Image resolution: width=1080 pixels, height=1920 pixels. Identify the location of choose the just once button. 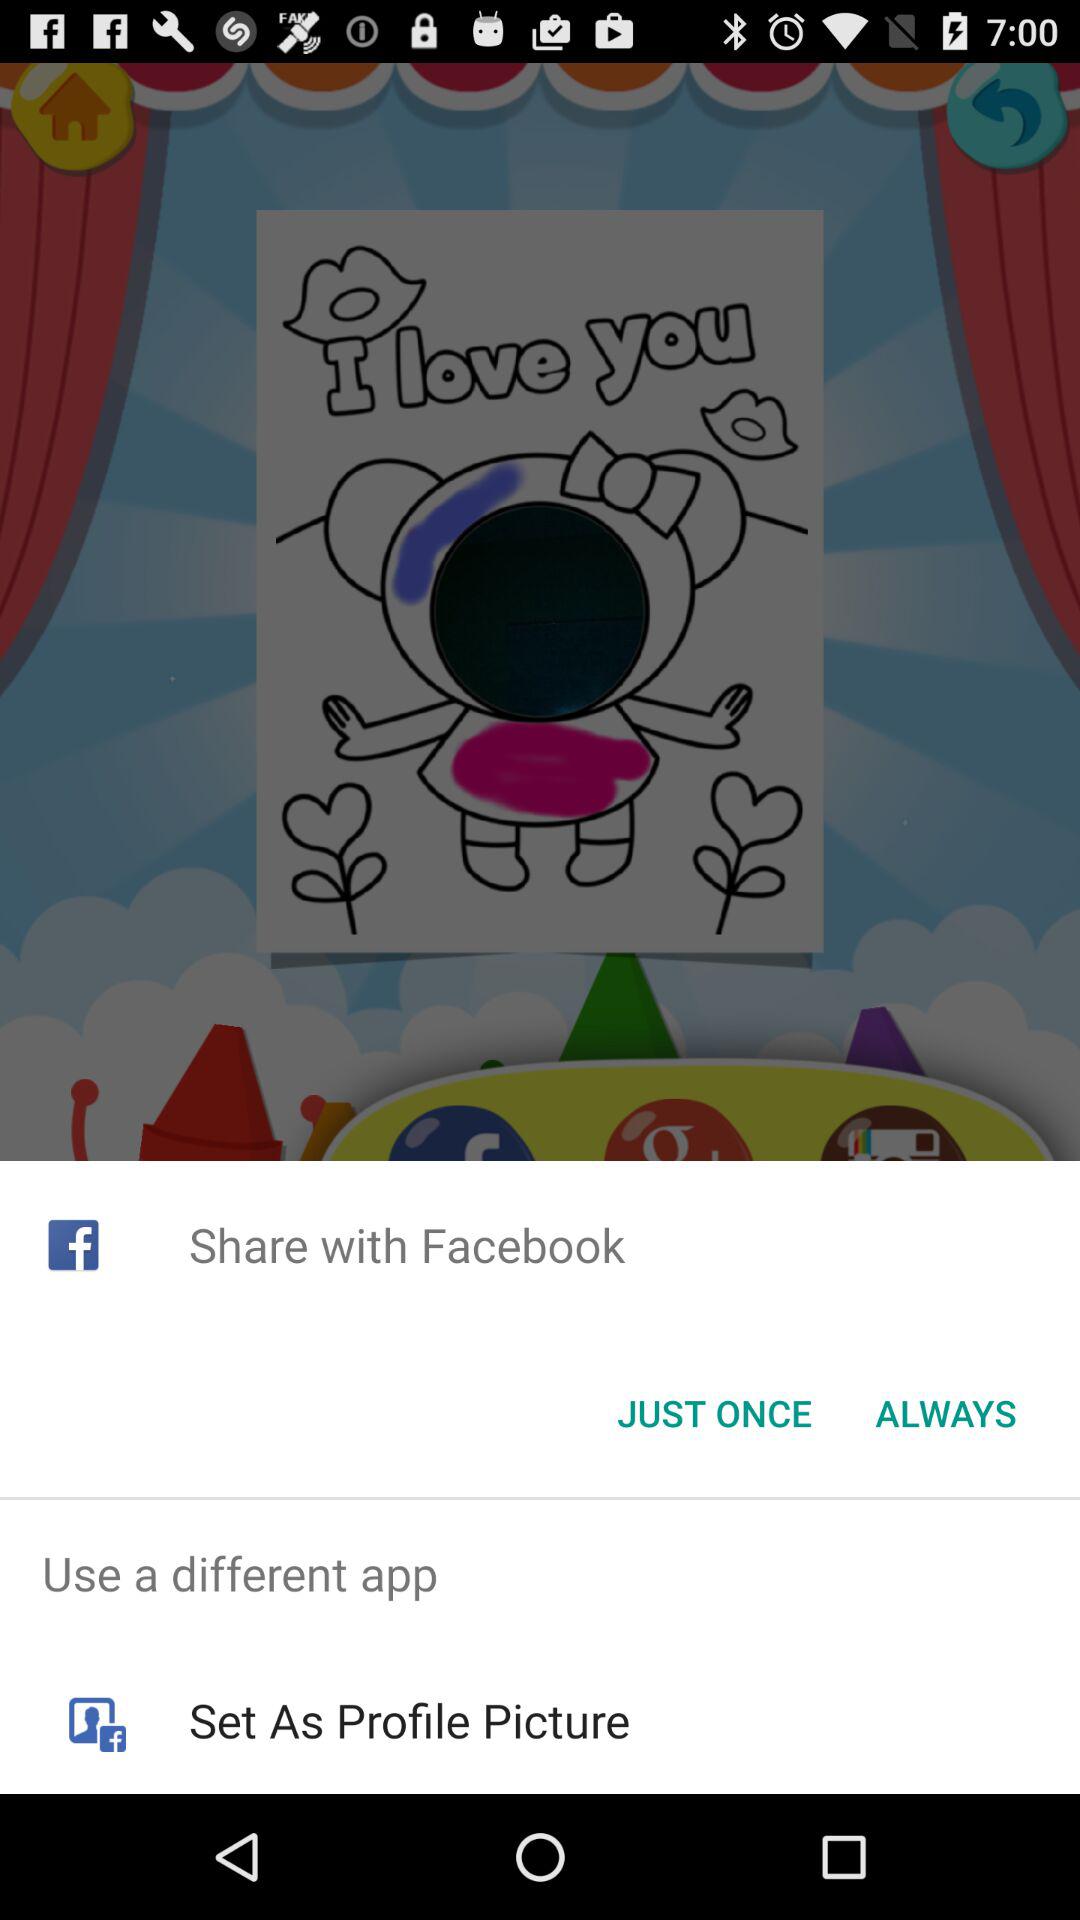
(714, 1413).